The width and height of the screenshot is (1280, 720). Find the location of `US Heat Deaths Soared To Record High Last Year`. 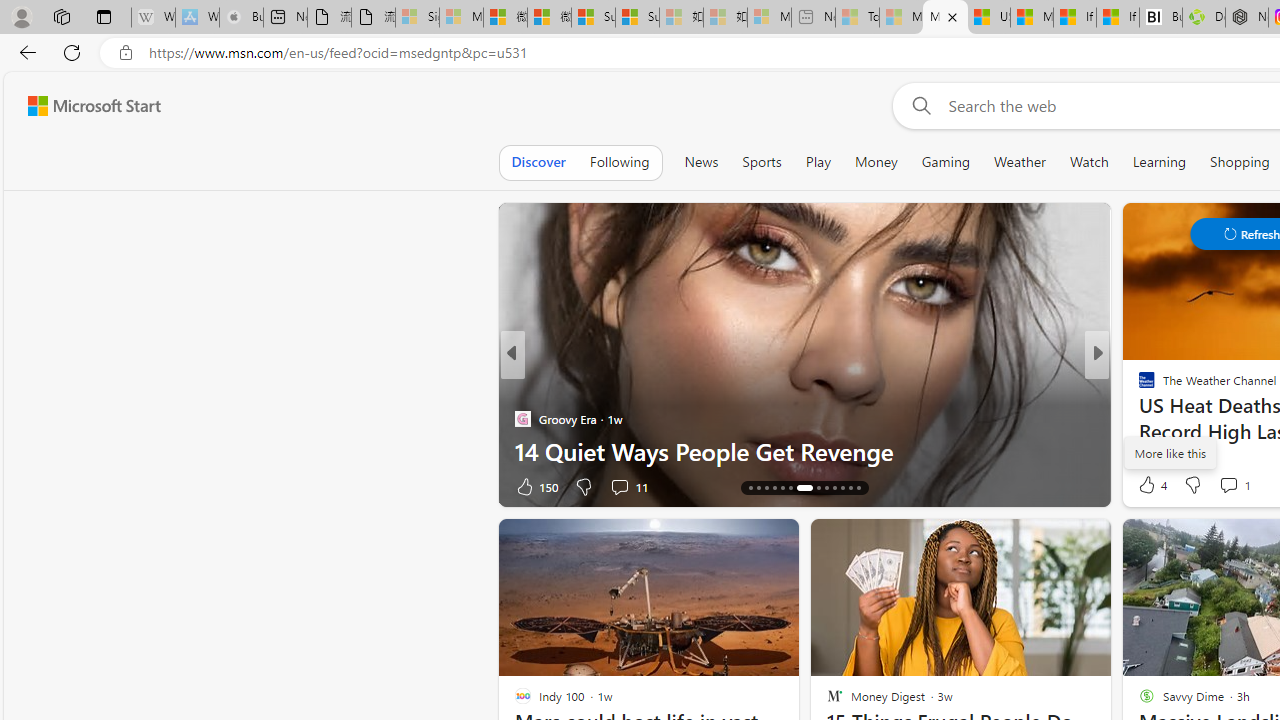

US Heat Deaths Soared To Record High Last Year is located at coordinates (988, 18).